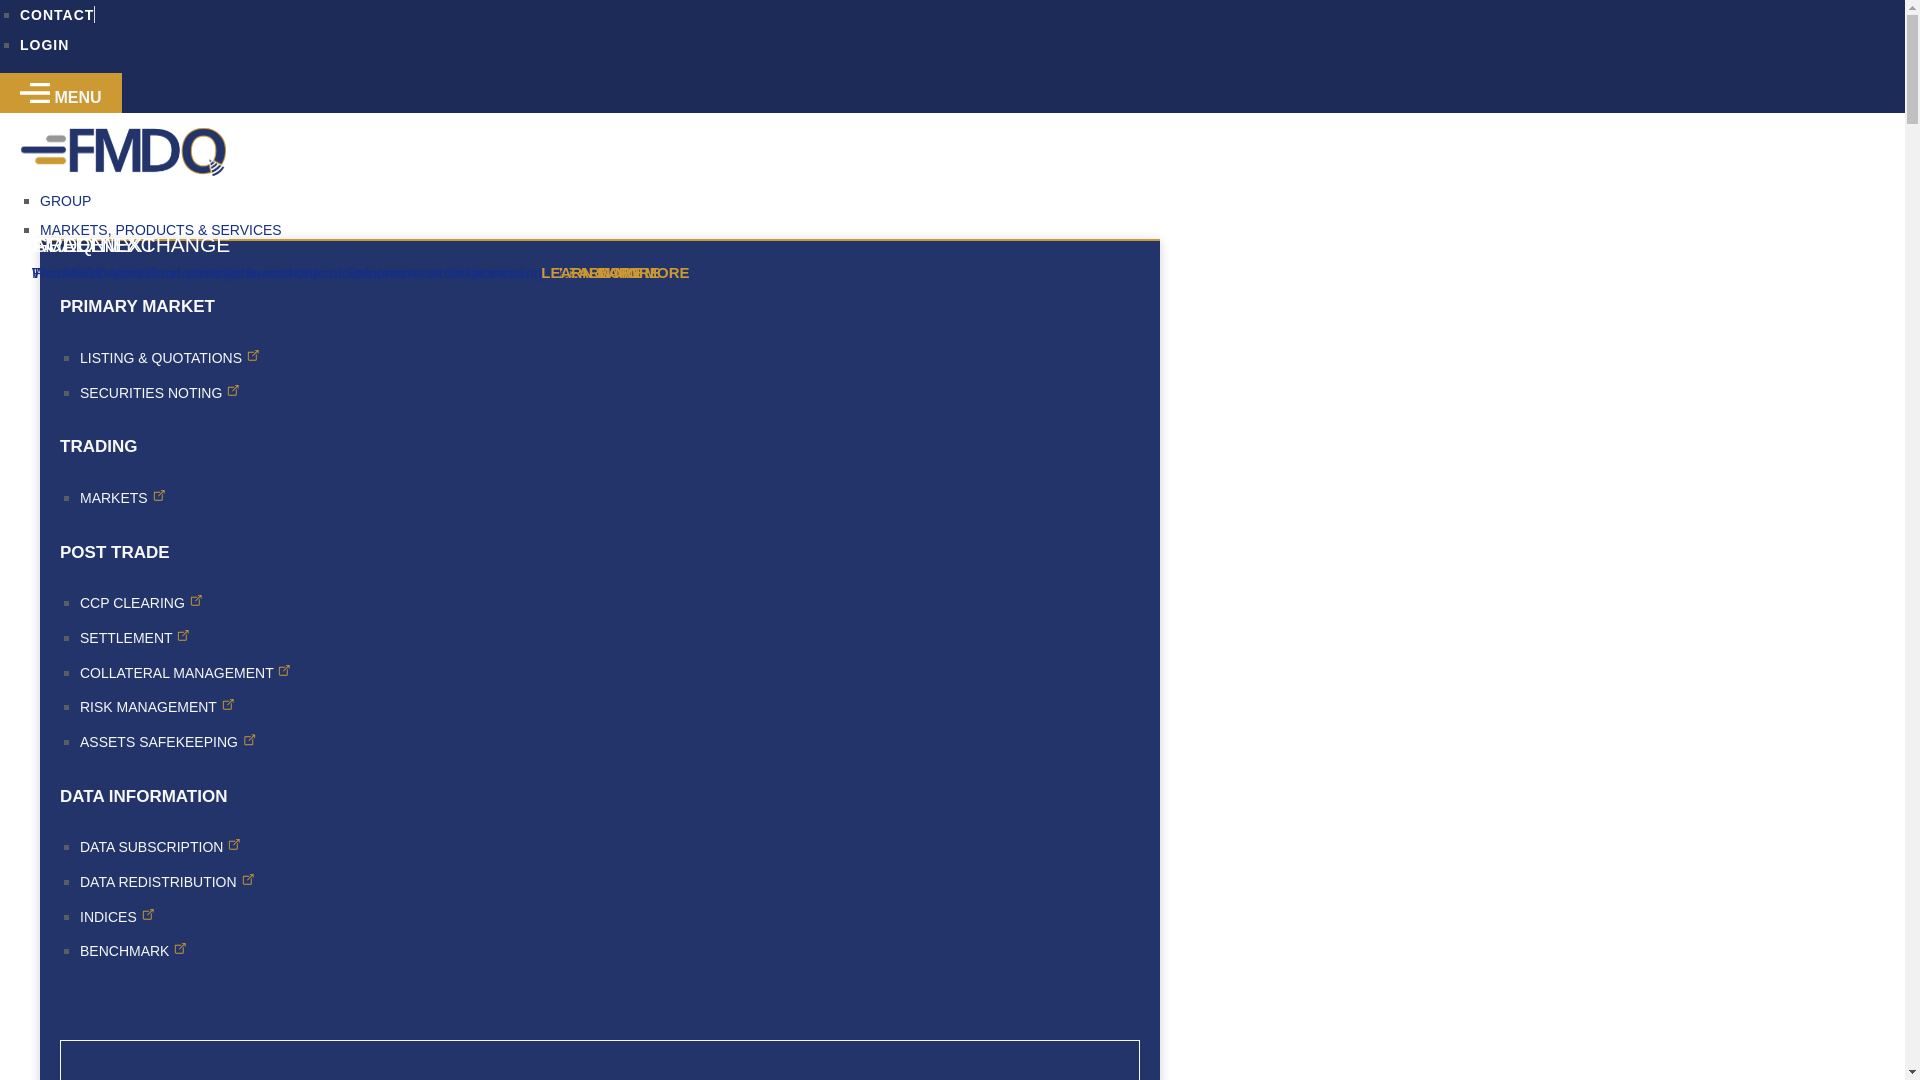 Image resolution: width=1920 pixels, height=1080 pixels. Describe the element at coordinates (160, 392) in the screenshot. I see `SECURITIES NOTING` at that location.